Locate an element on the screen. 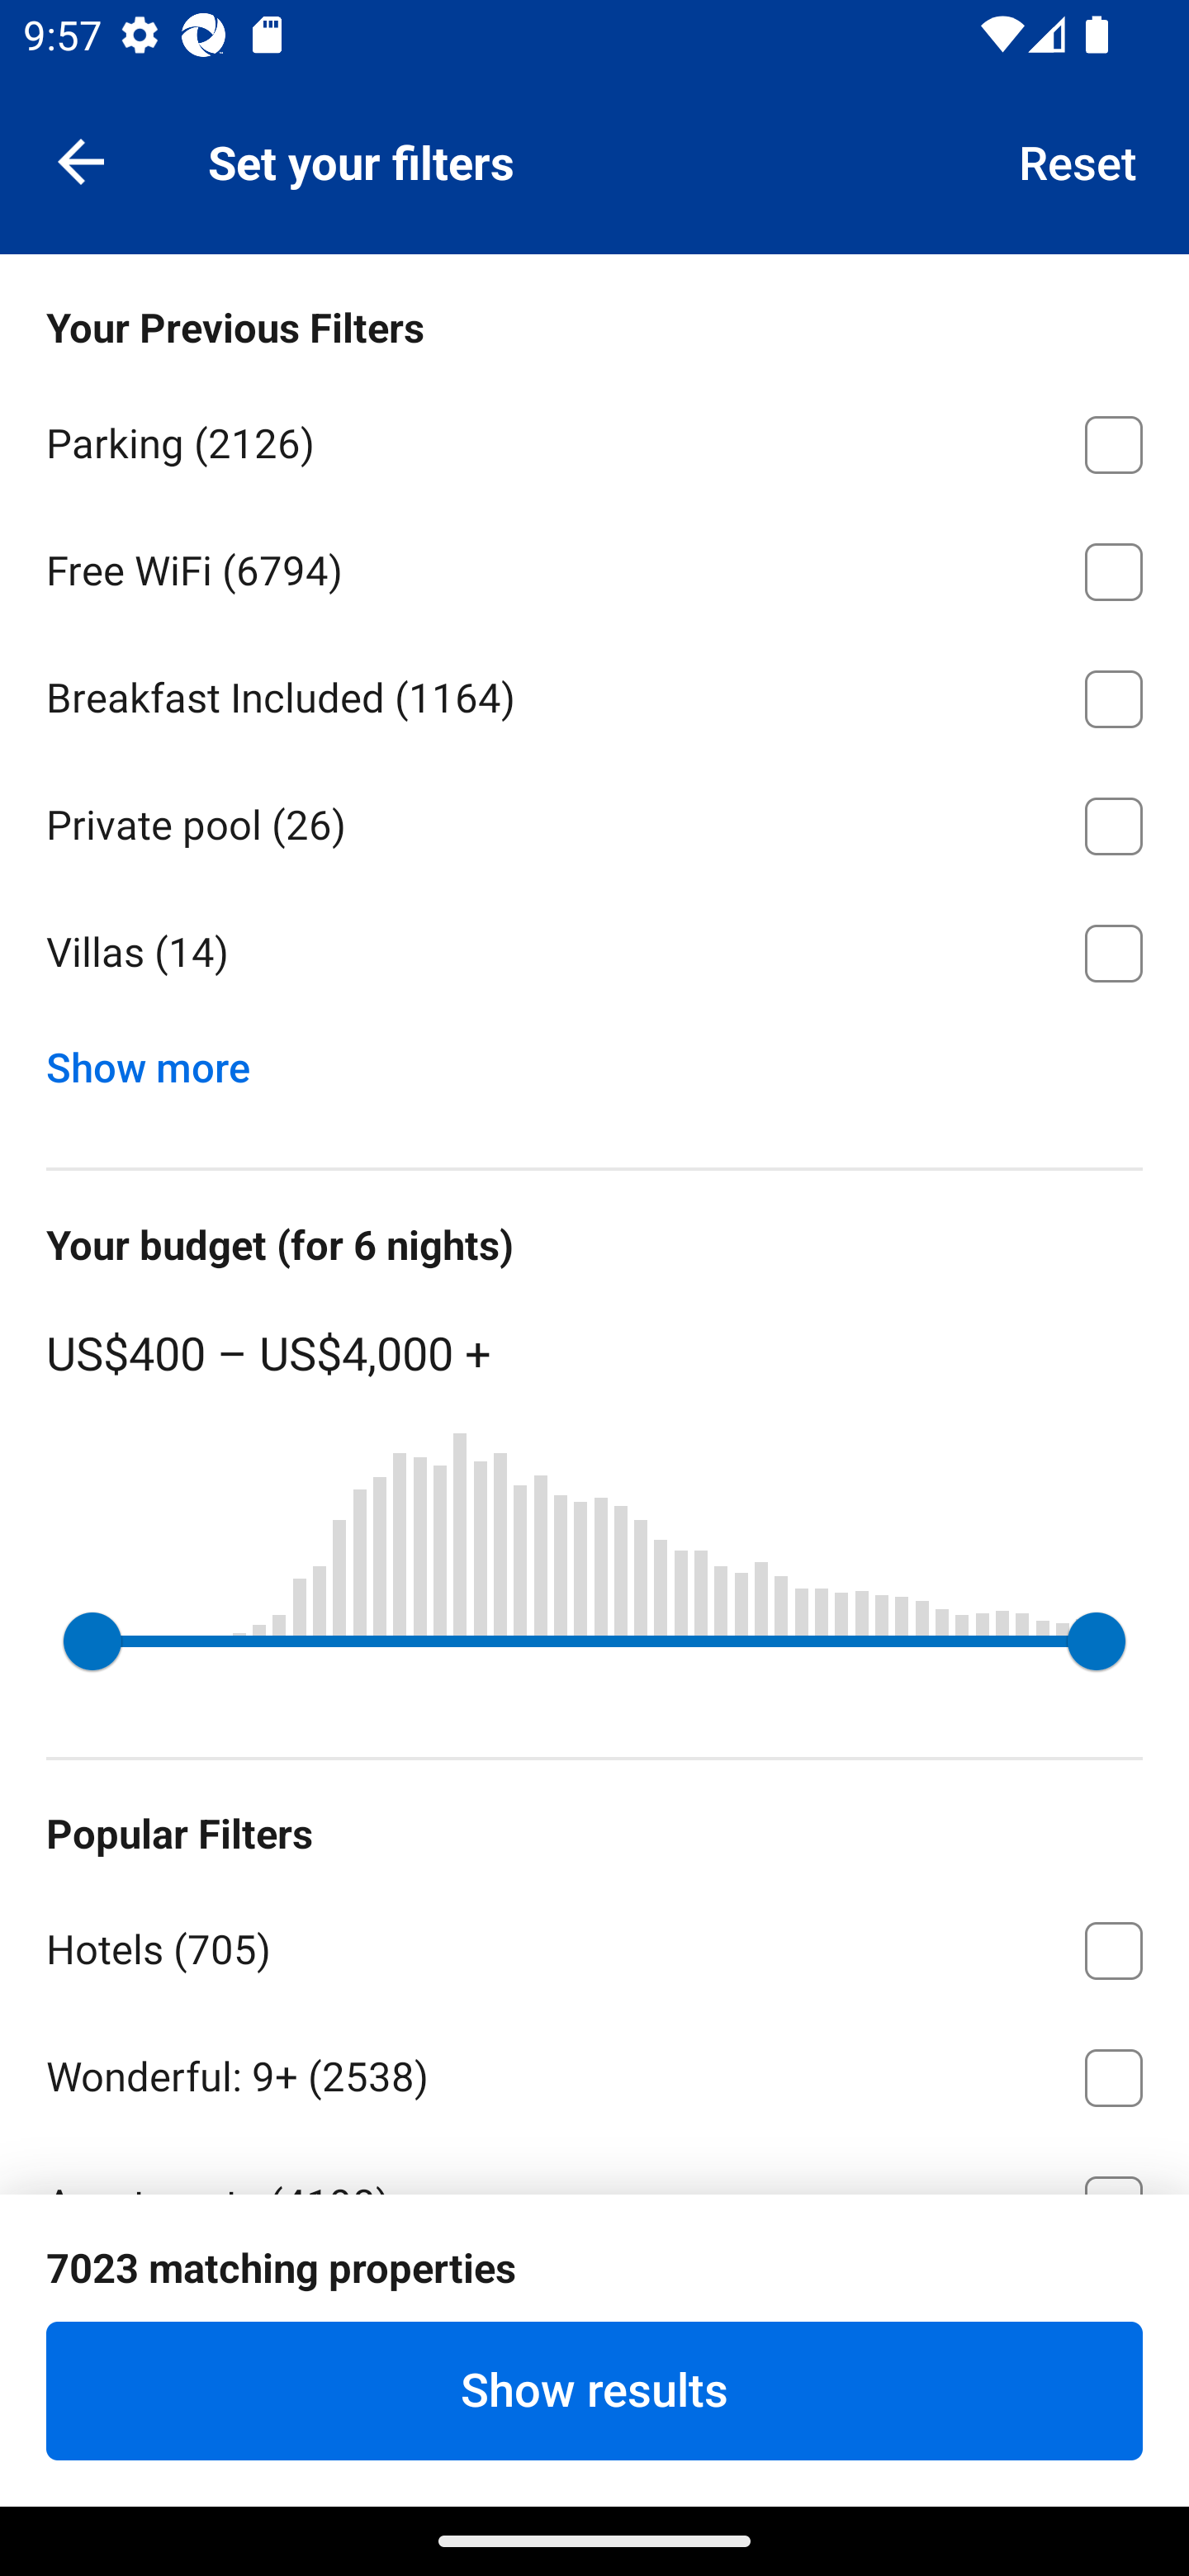 The width and height of the screenshot is (1189, 2576). Private pool ⁦(26) is located at coordinates (594, 821).